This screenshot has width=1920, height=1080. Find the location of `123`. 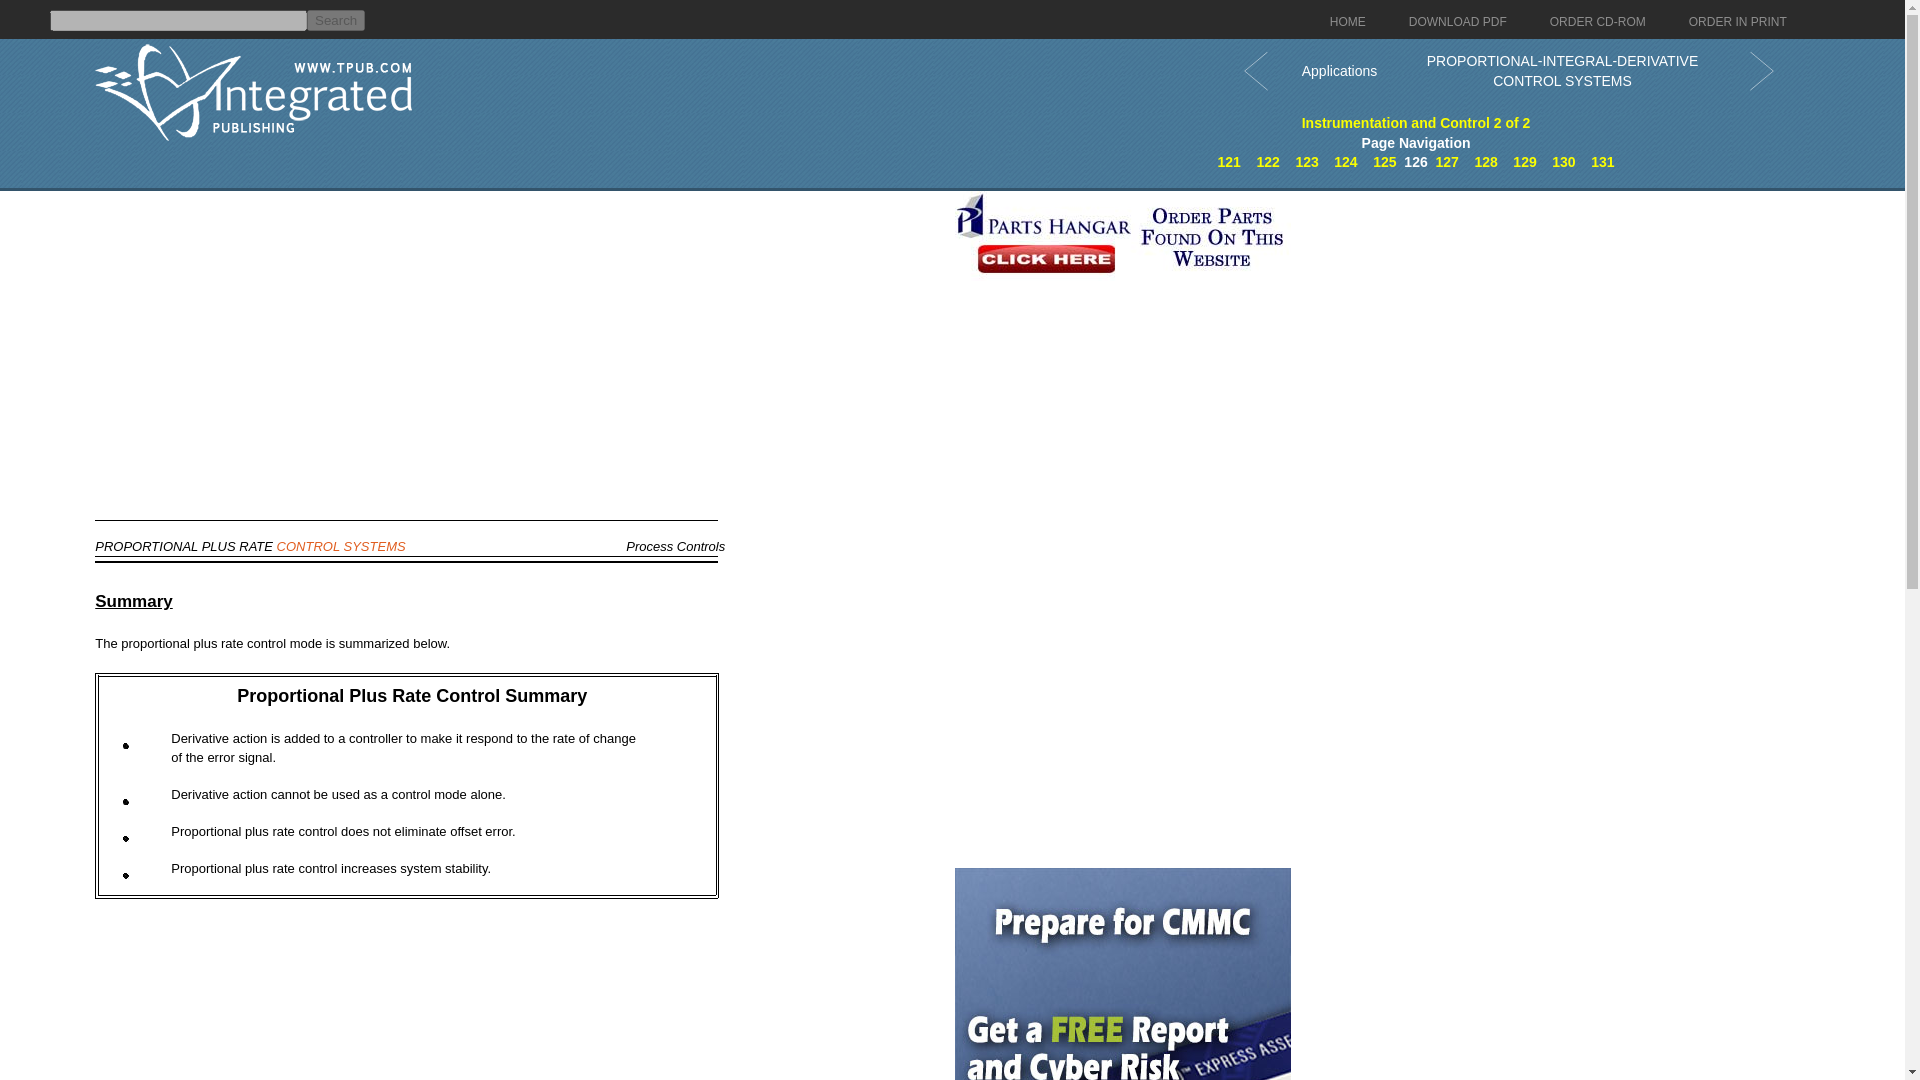

123 is located at coordinates (1306, 162).